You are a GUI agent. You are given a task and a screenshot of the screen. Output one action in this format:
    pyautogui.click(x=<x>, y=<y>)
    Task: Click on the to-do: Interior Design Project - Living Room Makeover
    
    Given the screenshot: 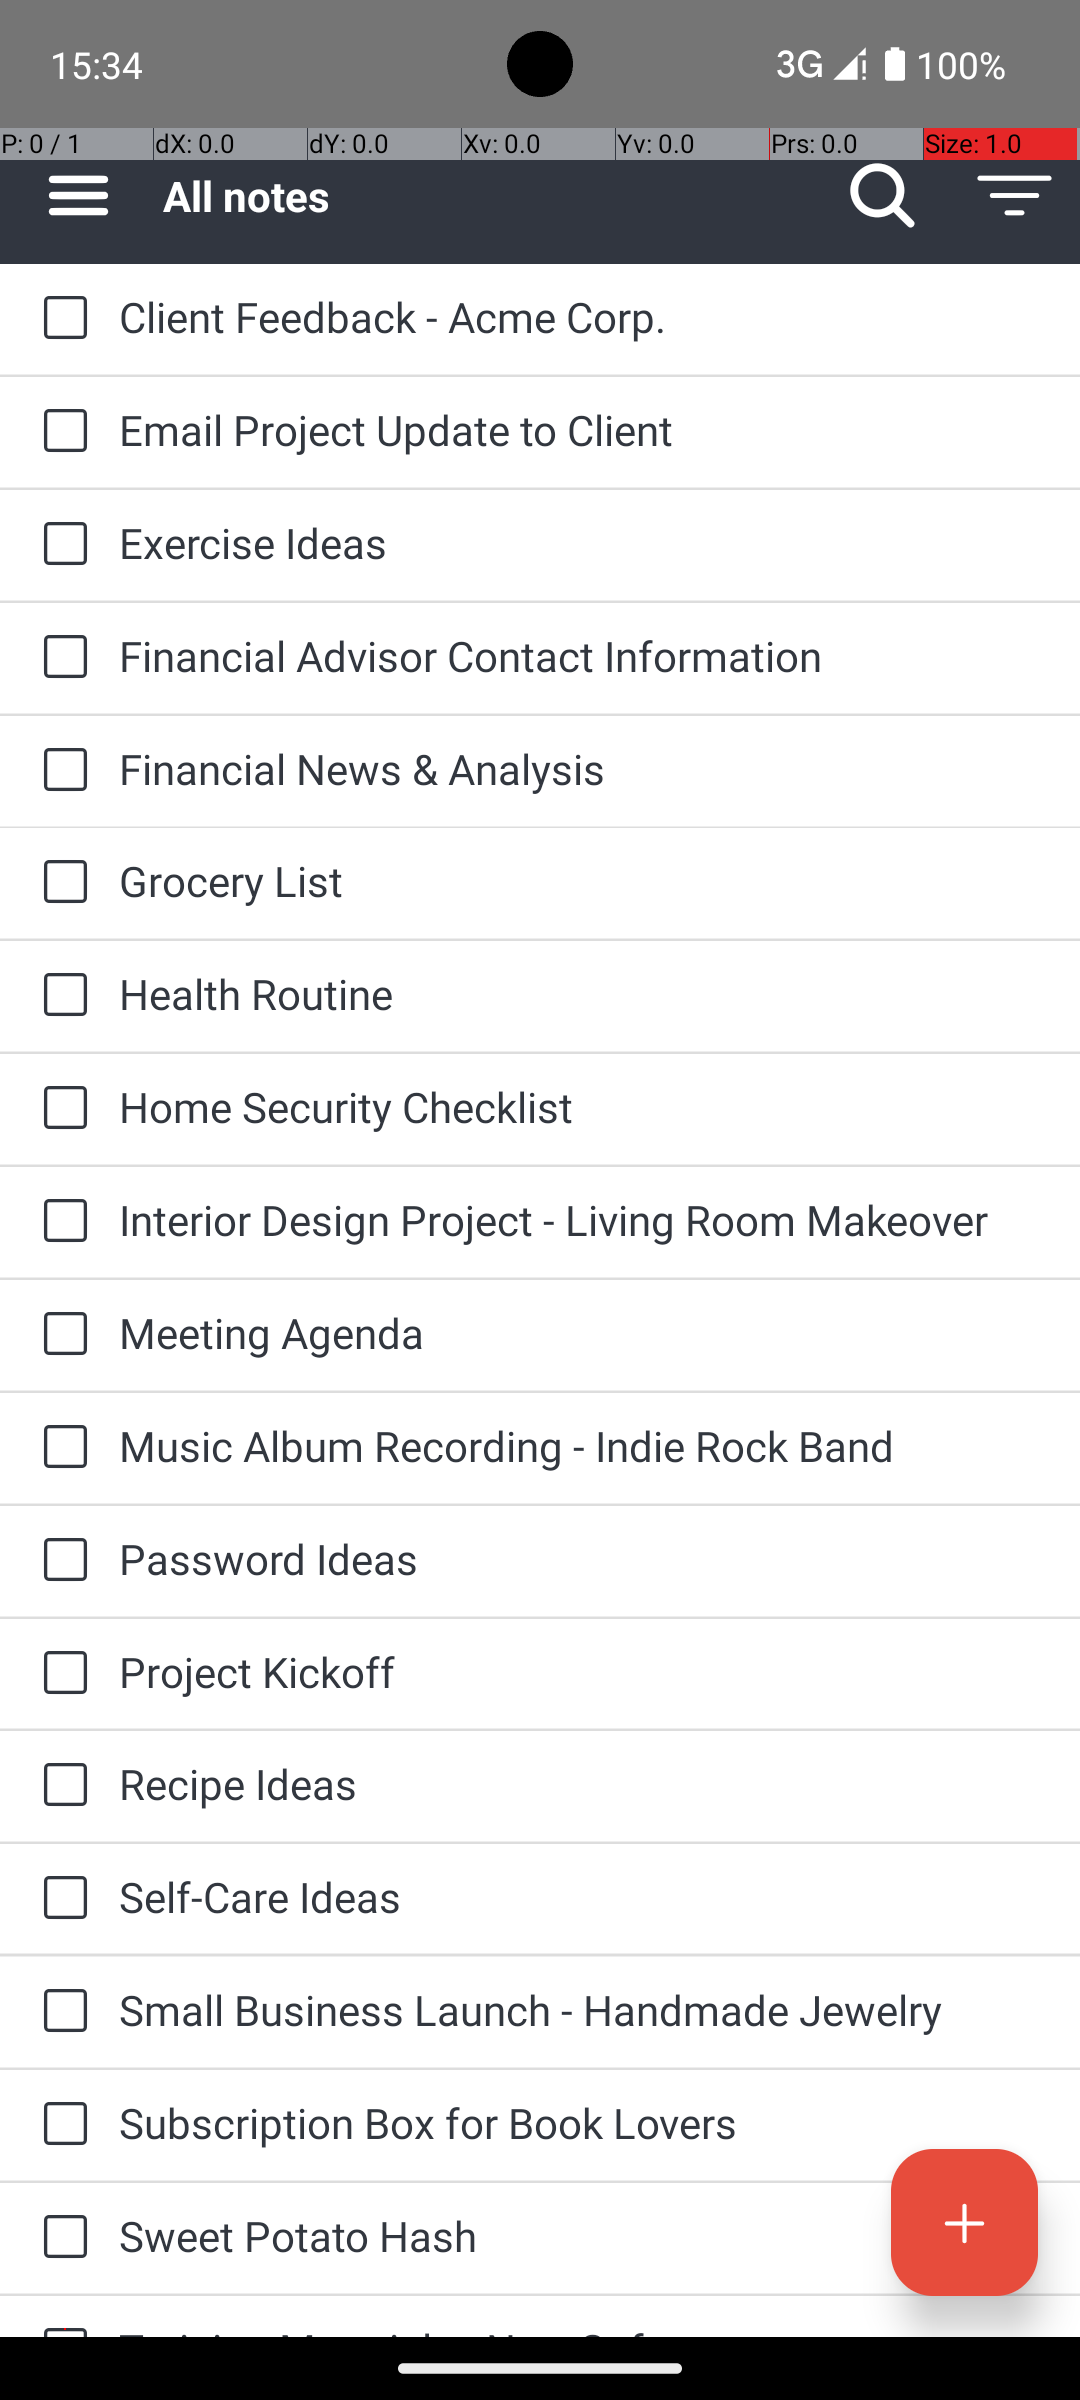 What is the action you would take?
    pyautogui.click(x=60, y=1222)
    